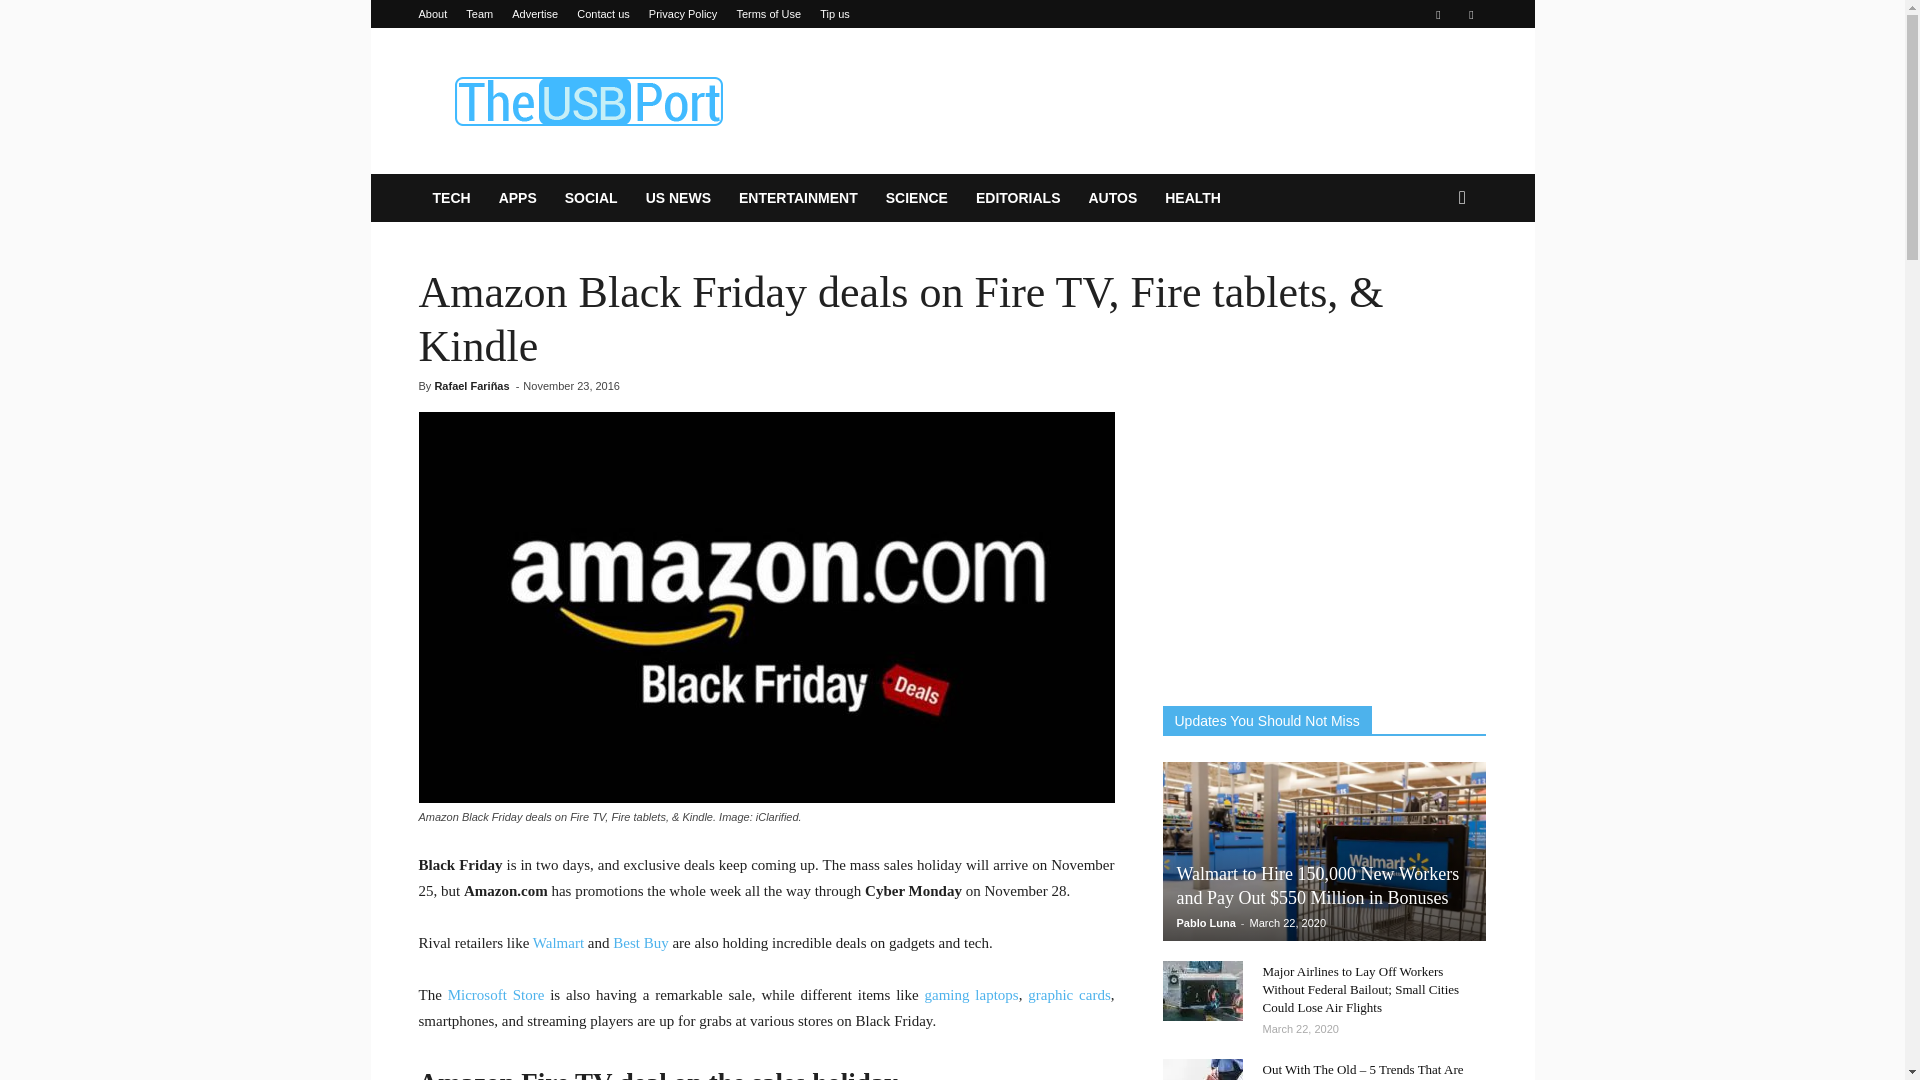 The image size is (1920, 1080). I want to click on US NEWS, so click(678, 198).